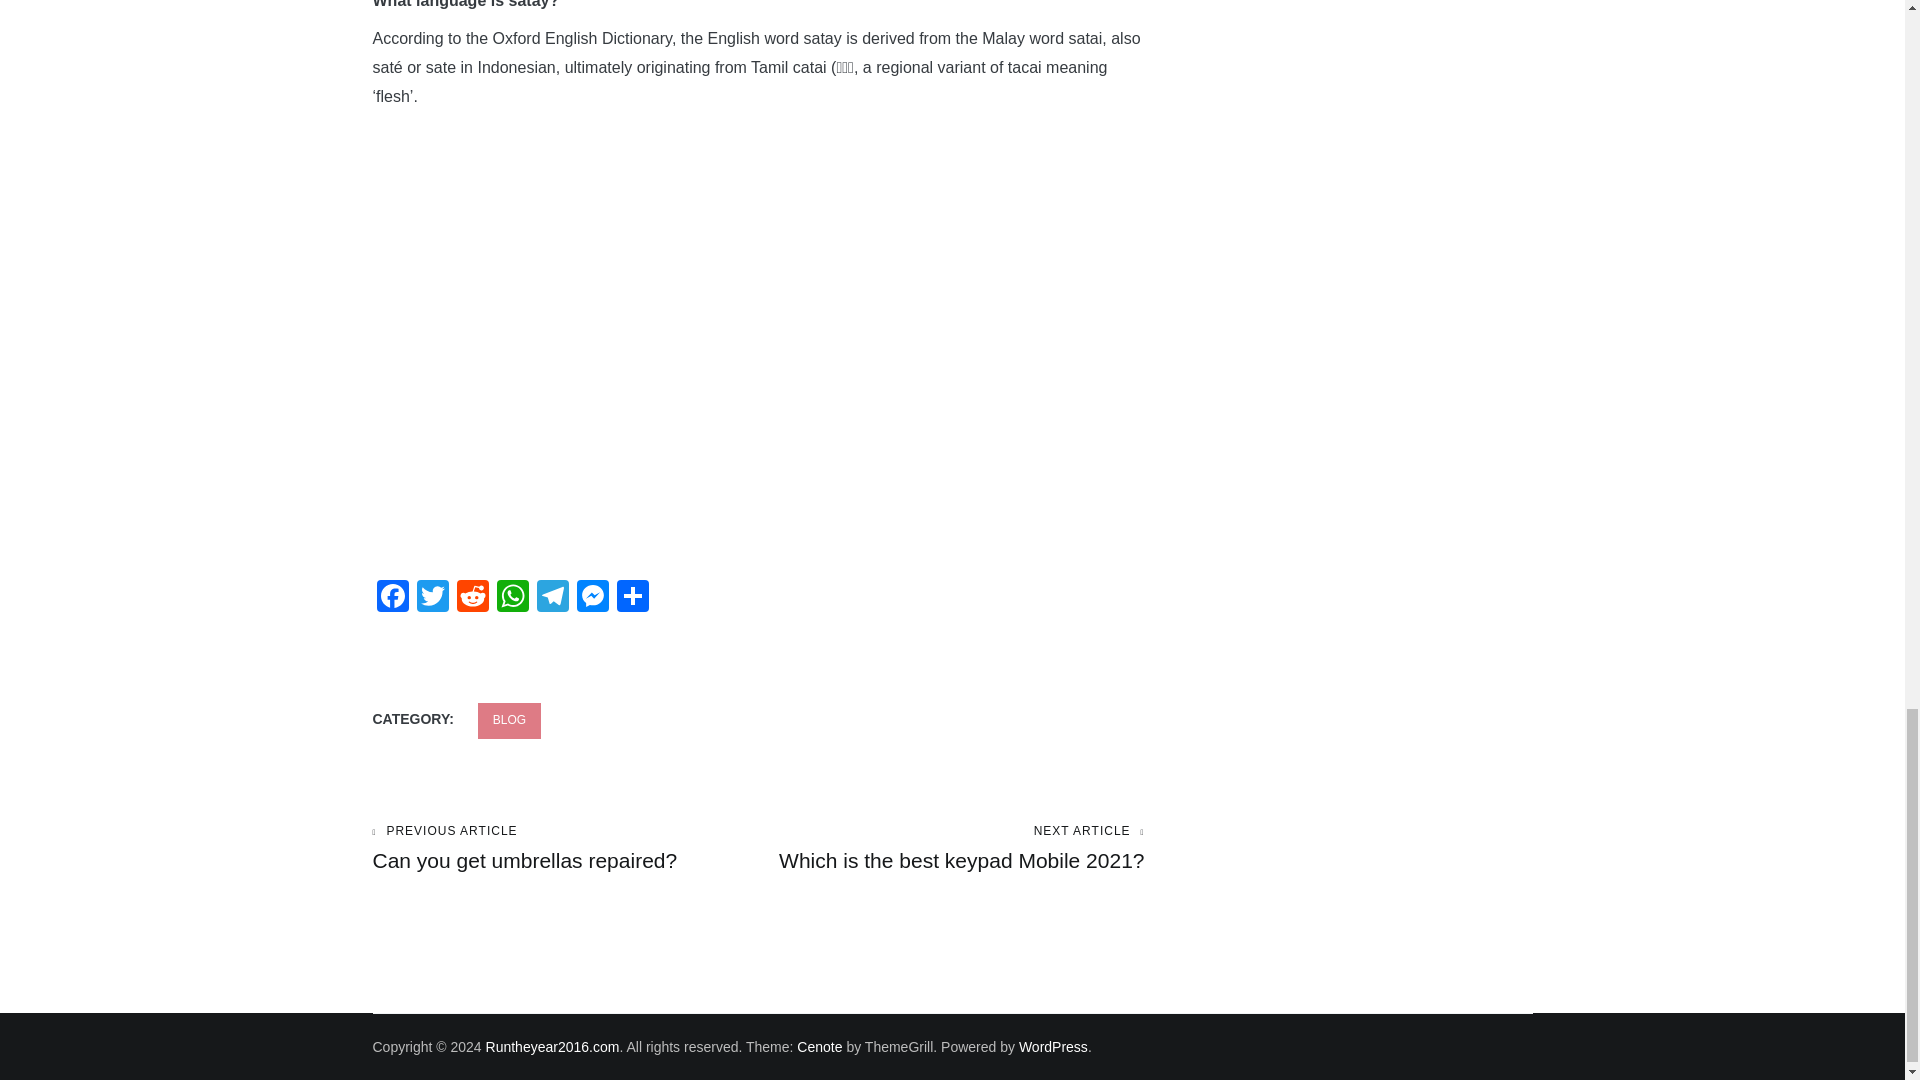 The image size is (1920, 1080). I want to click on WhatsApp, so click(511, 598).